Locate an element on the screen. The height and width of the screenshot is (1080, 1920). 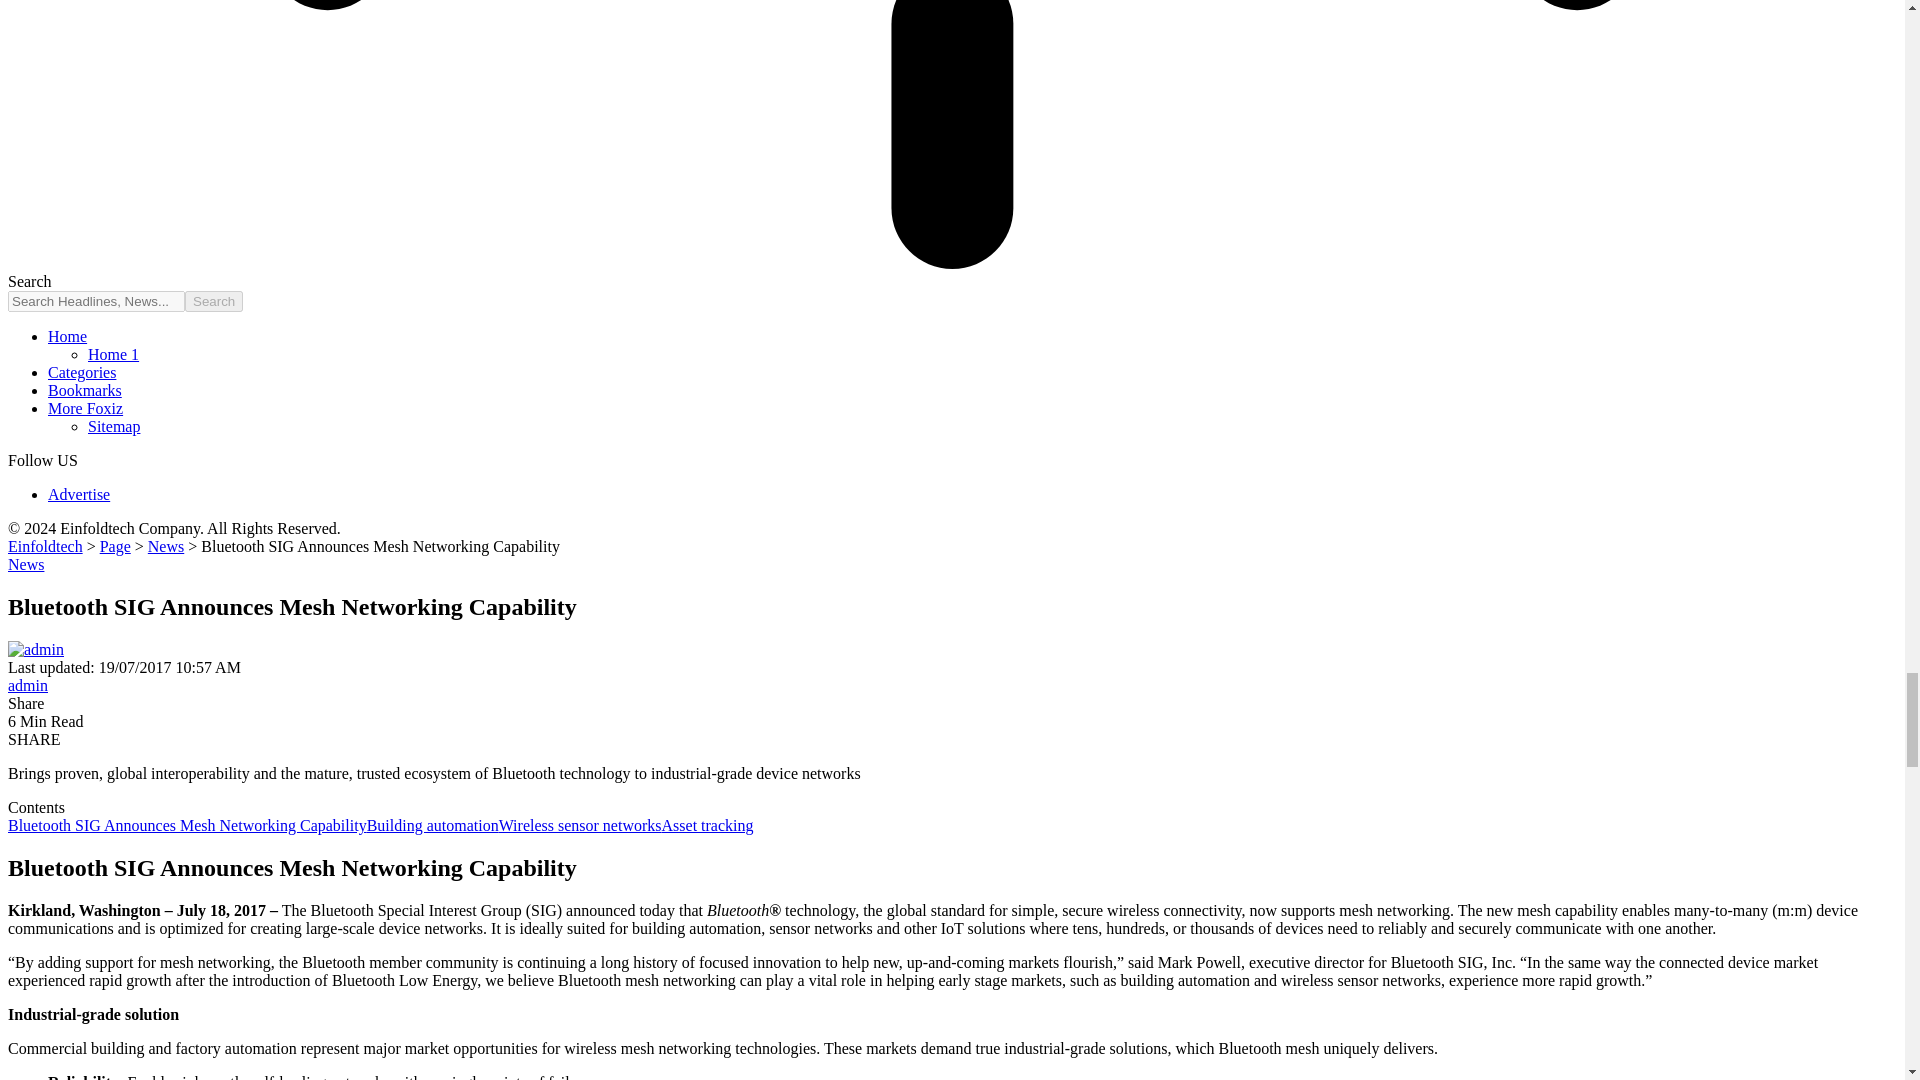
Bookmarks is located at coordinates (85, 390).